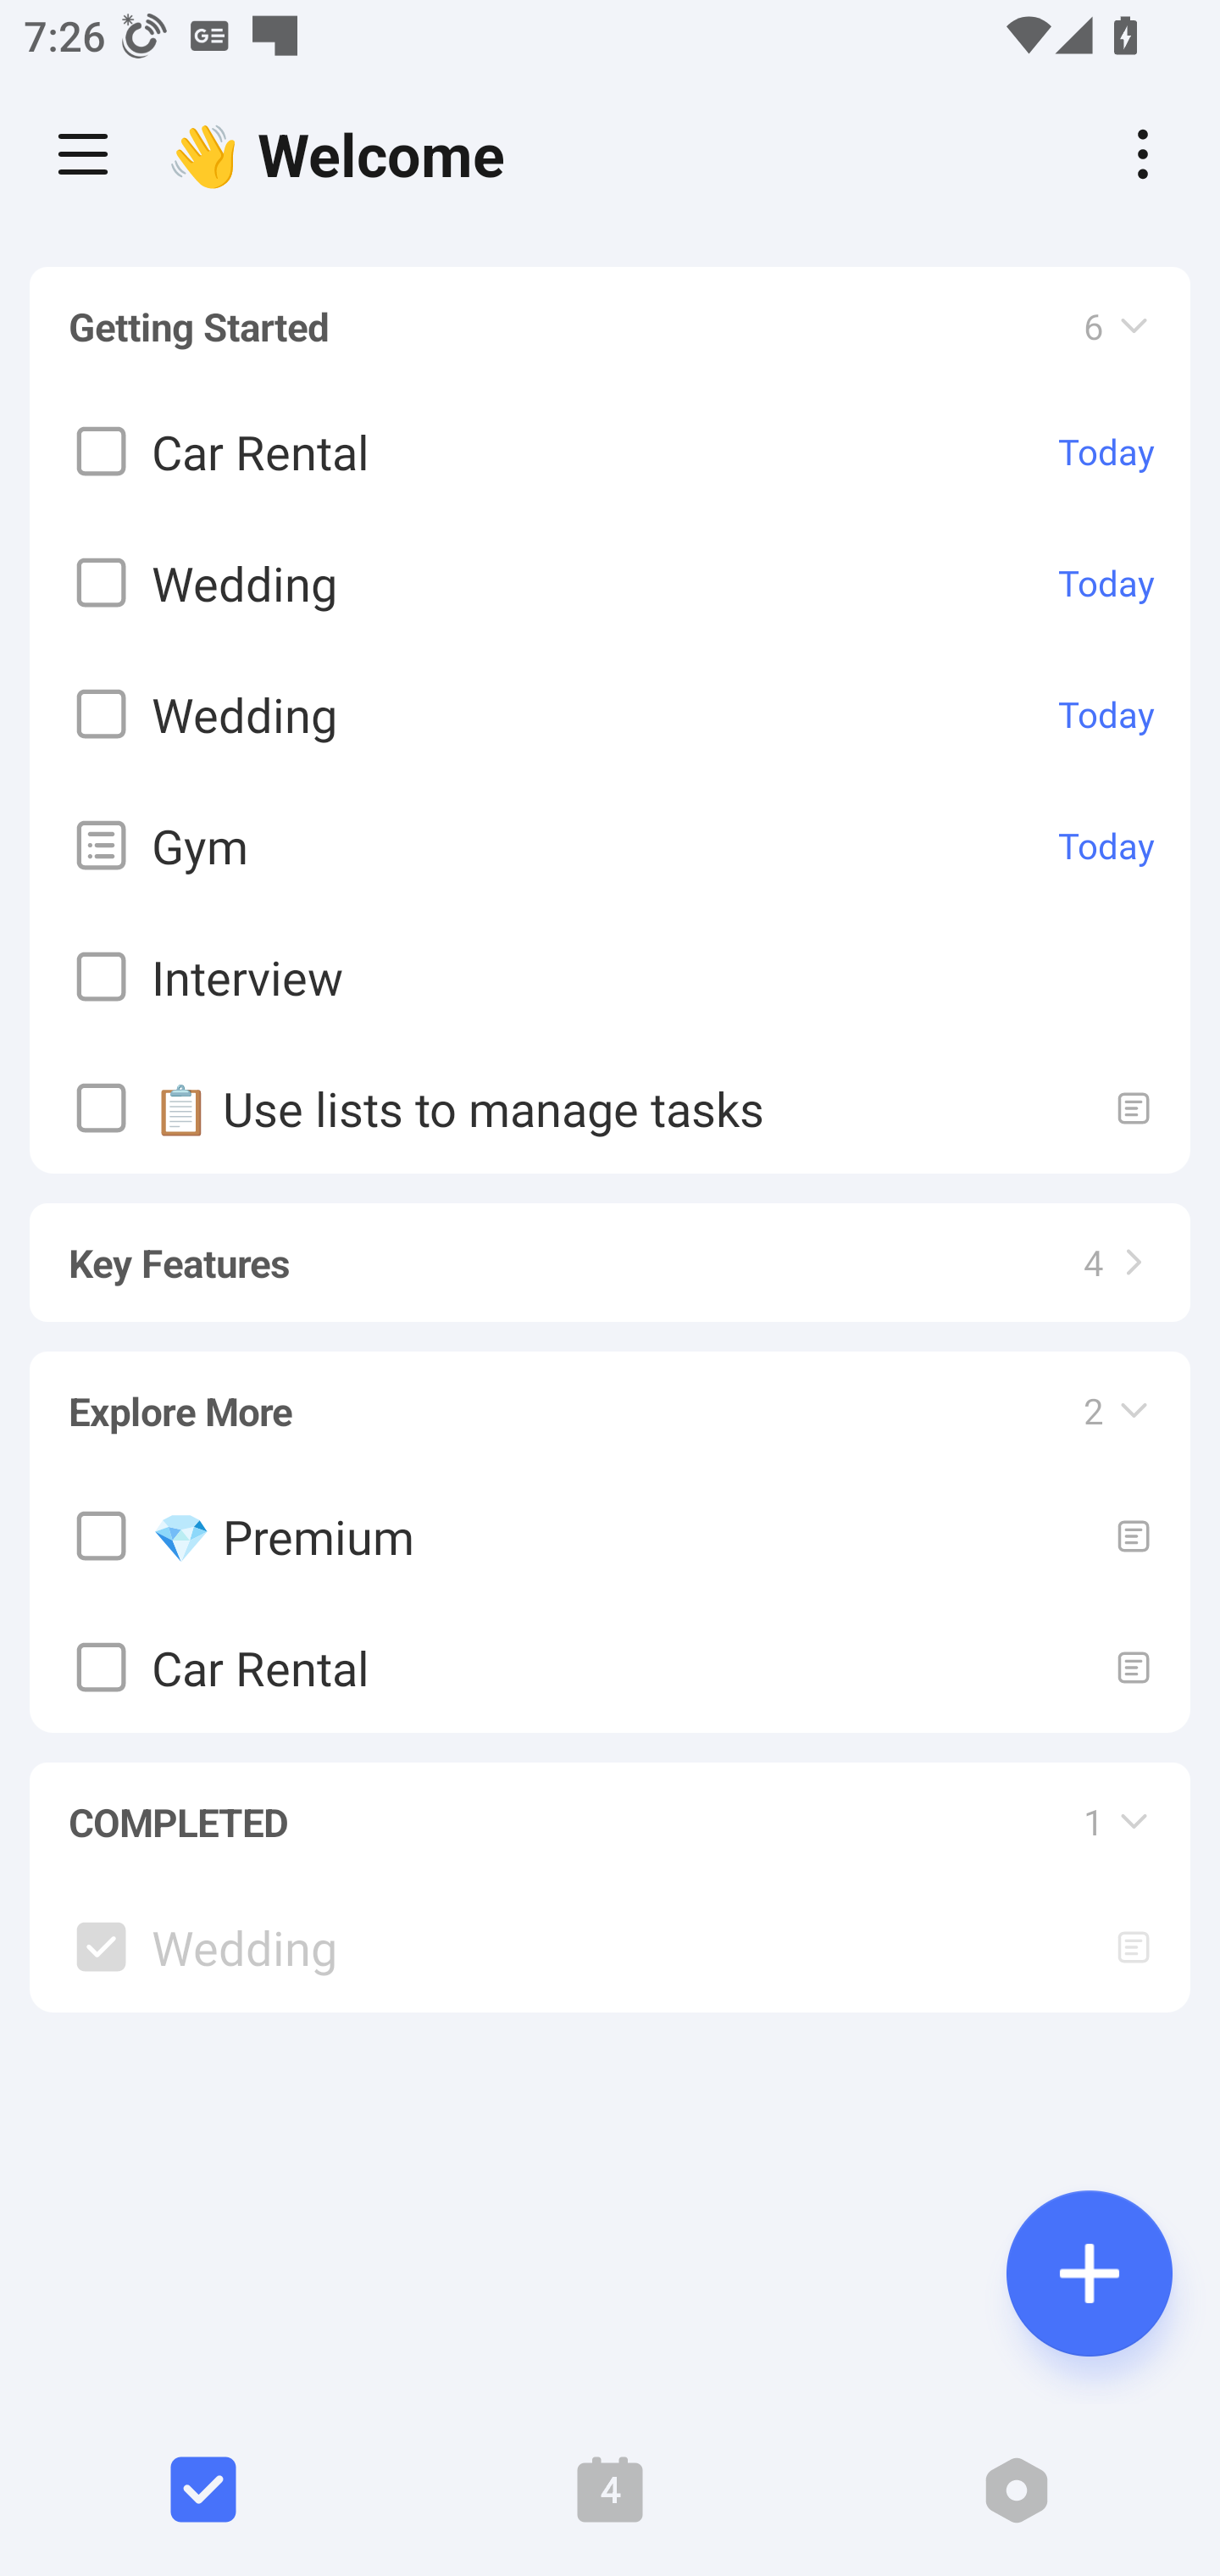 This screenshot has height=2576, width=1220. Describe the element at coordinates (610, 327) in the screenshot. I see `Getting Started 6` at that location.